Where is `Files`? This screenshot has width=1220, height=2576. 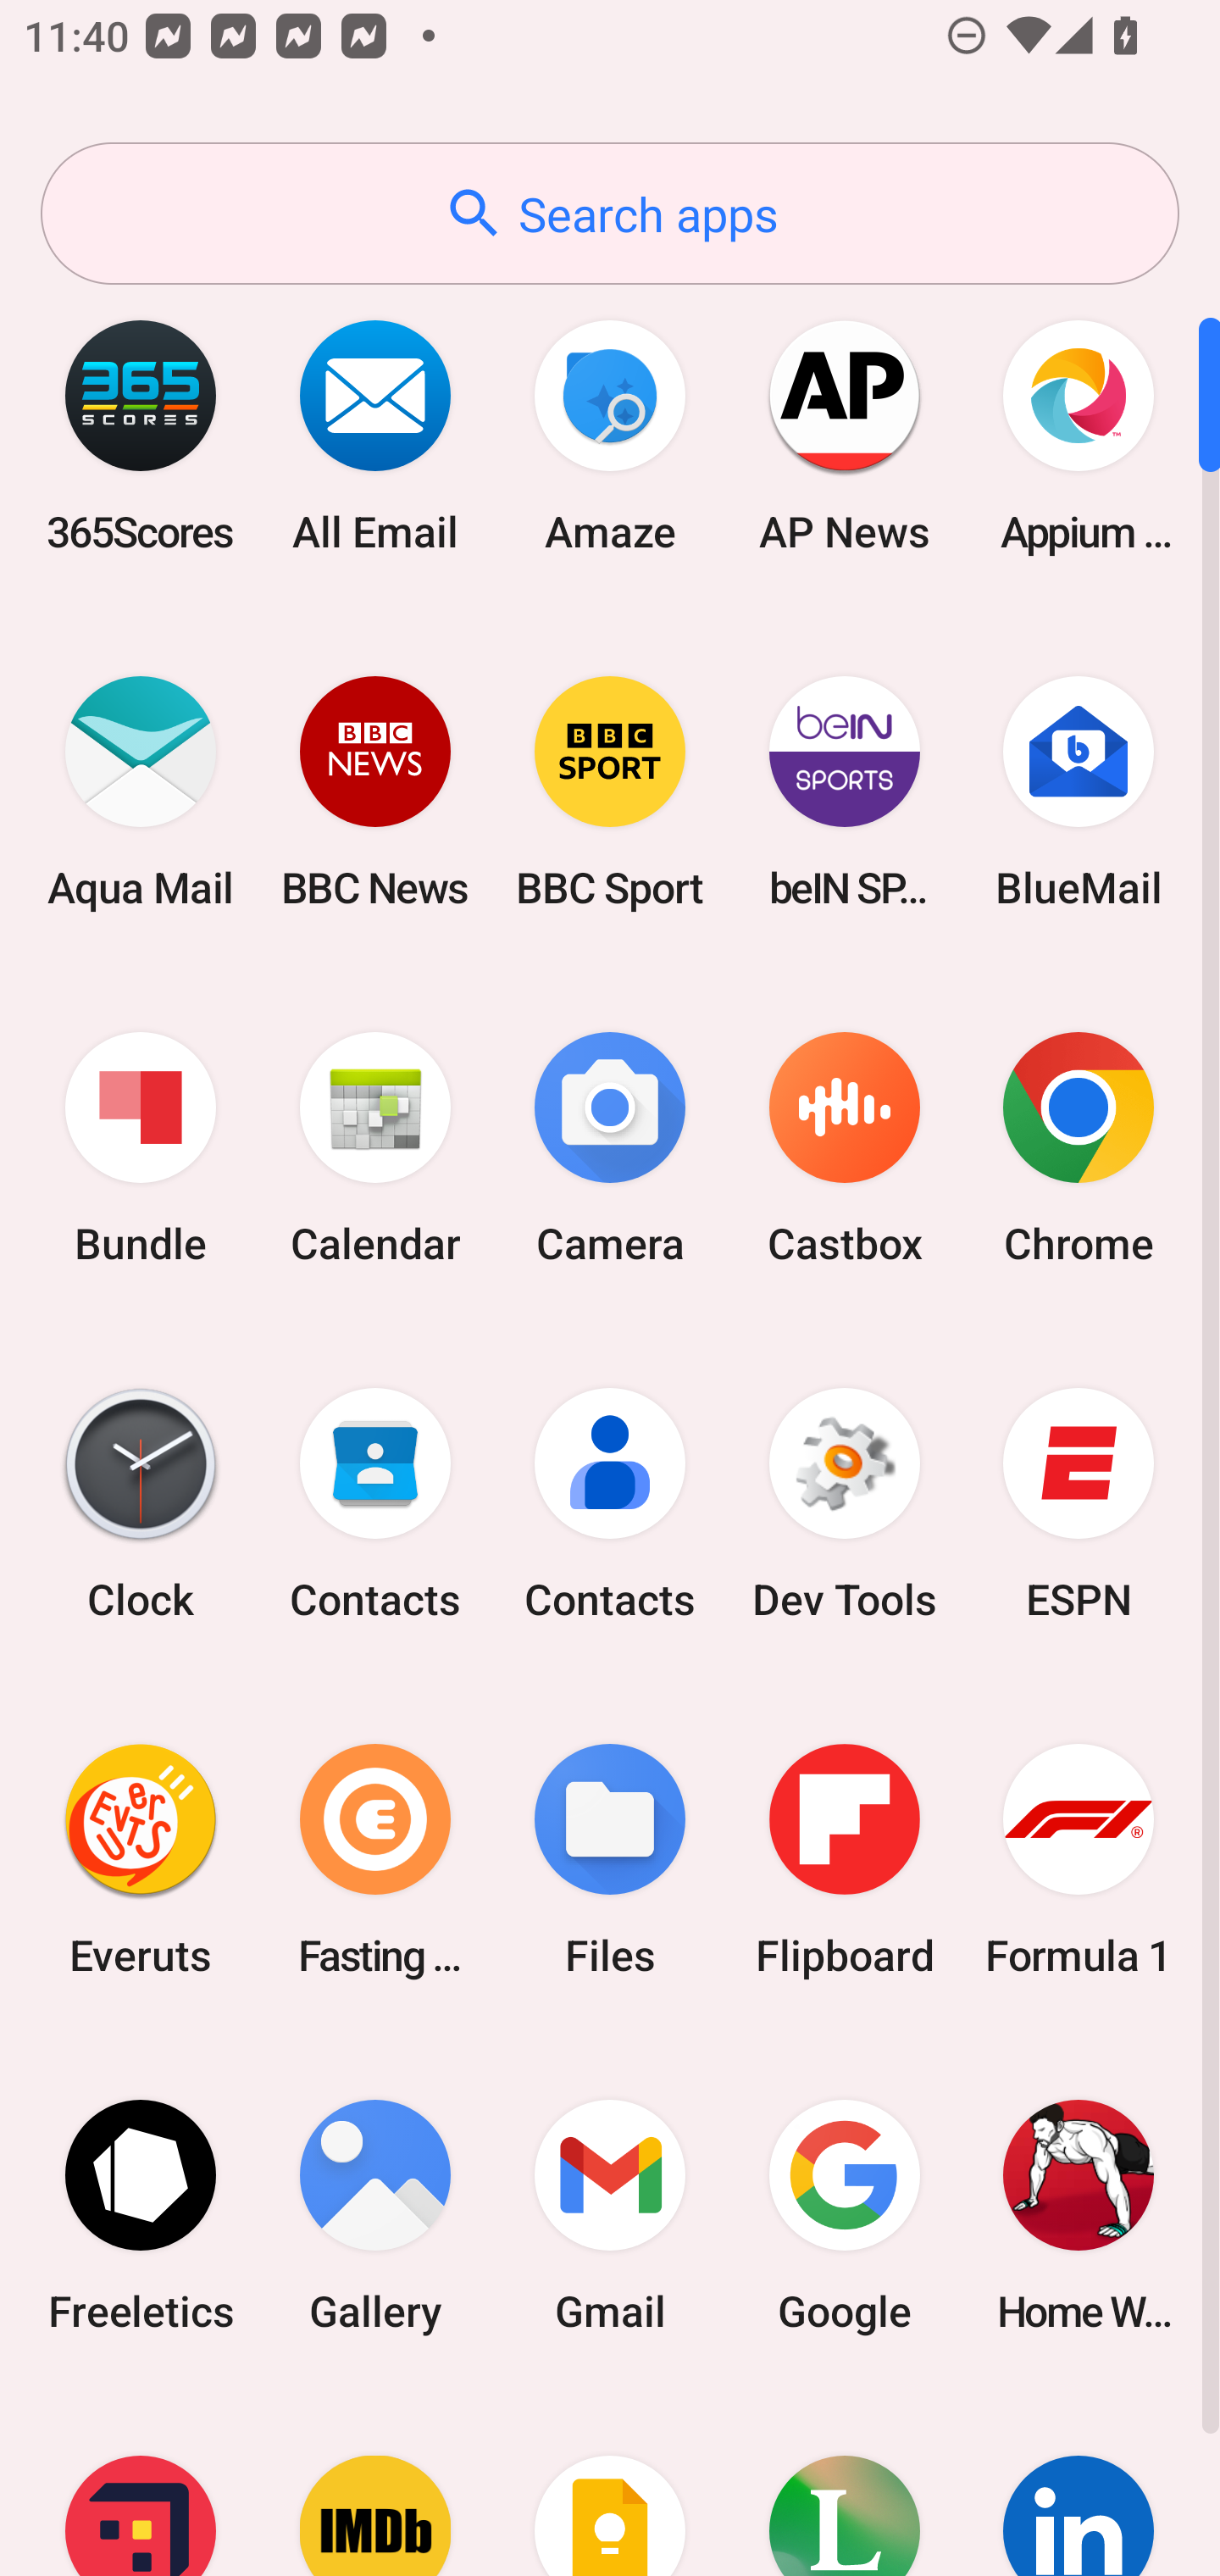
Files is located at coordinates (610, 1859).